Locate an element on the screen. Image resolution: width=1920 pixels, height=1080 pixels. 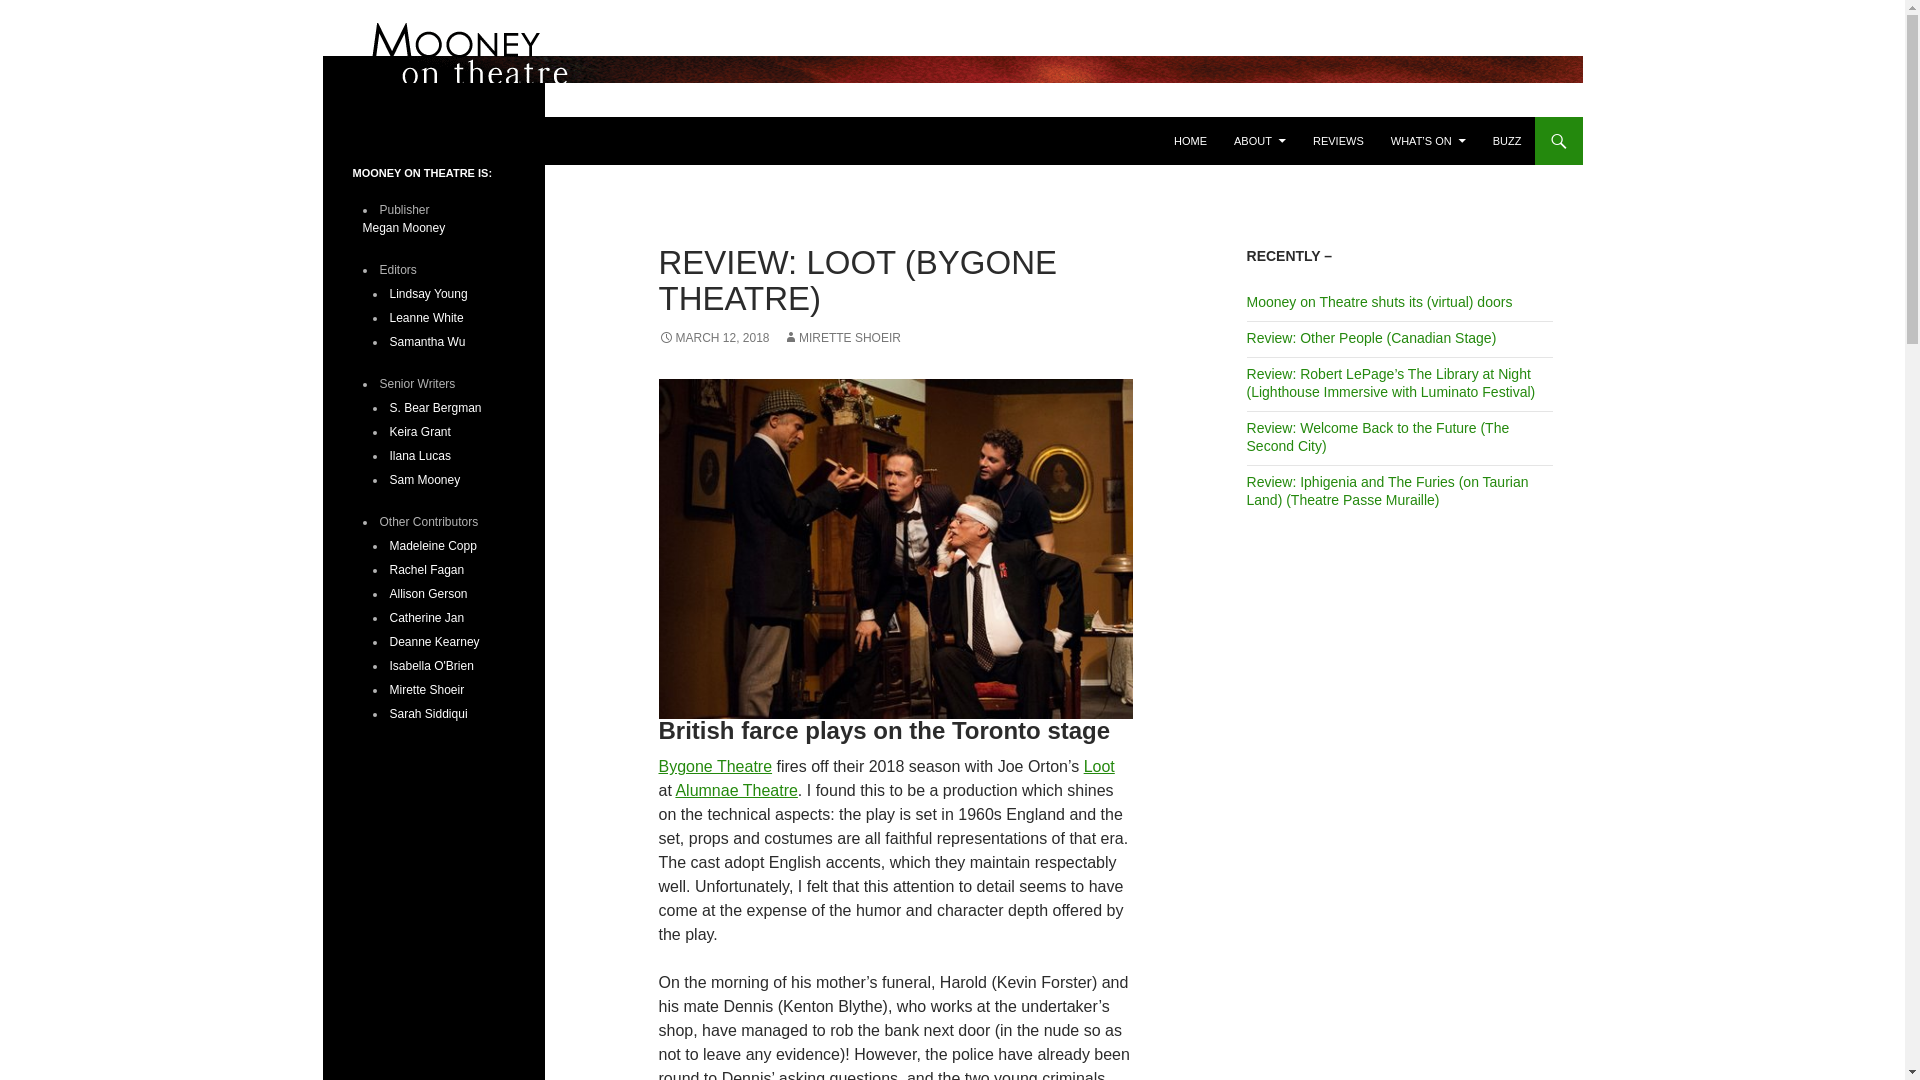
MARCH 12, 2018 is located at coordinates (714, 337).